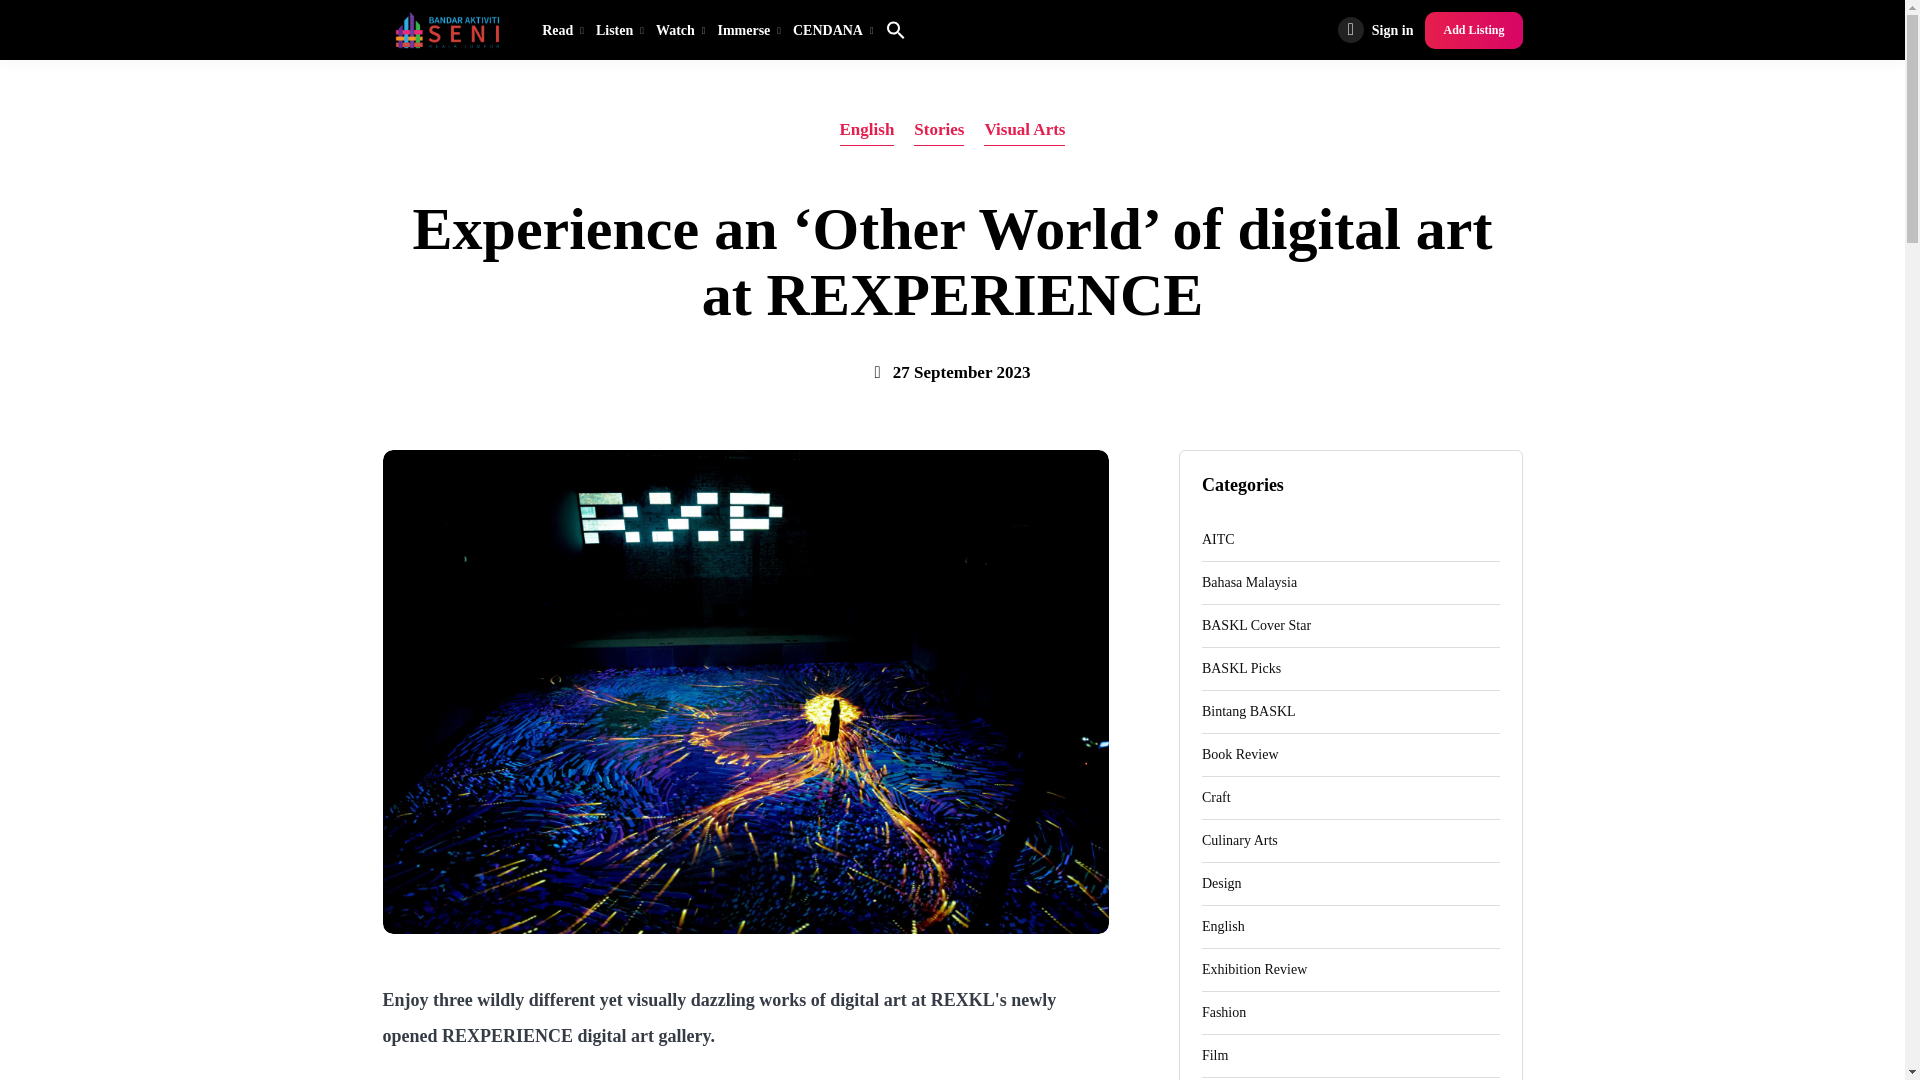 The height and width of the screenshot is (1080, 1920). What do you see at coordinates (562, 30) in the screenshot?
I see `Read` at bounding box center [562, 30].